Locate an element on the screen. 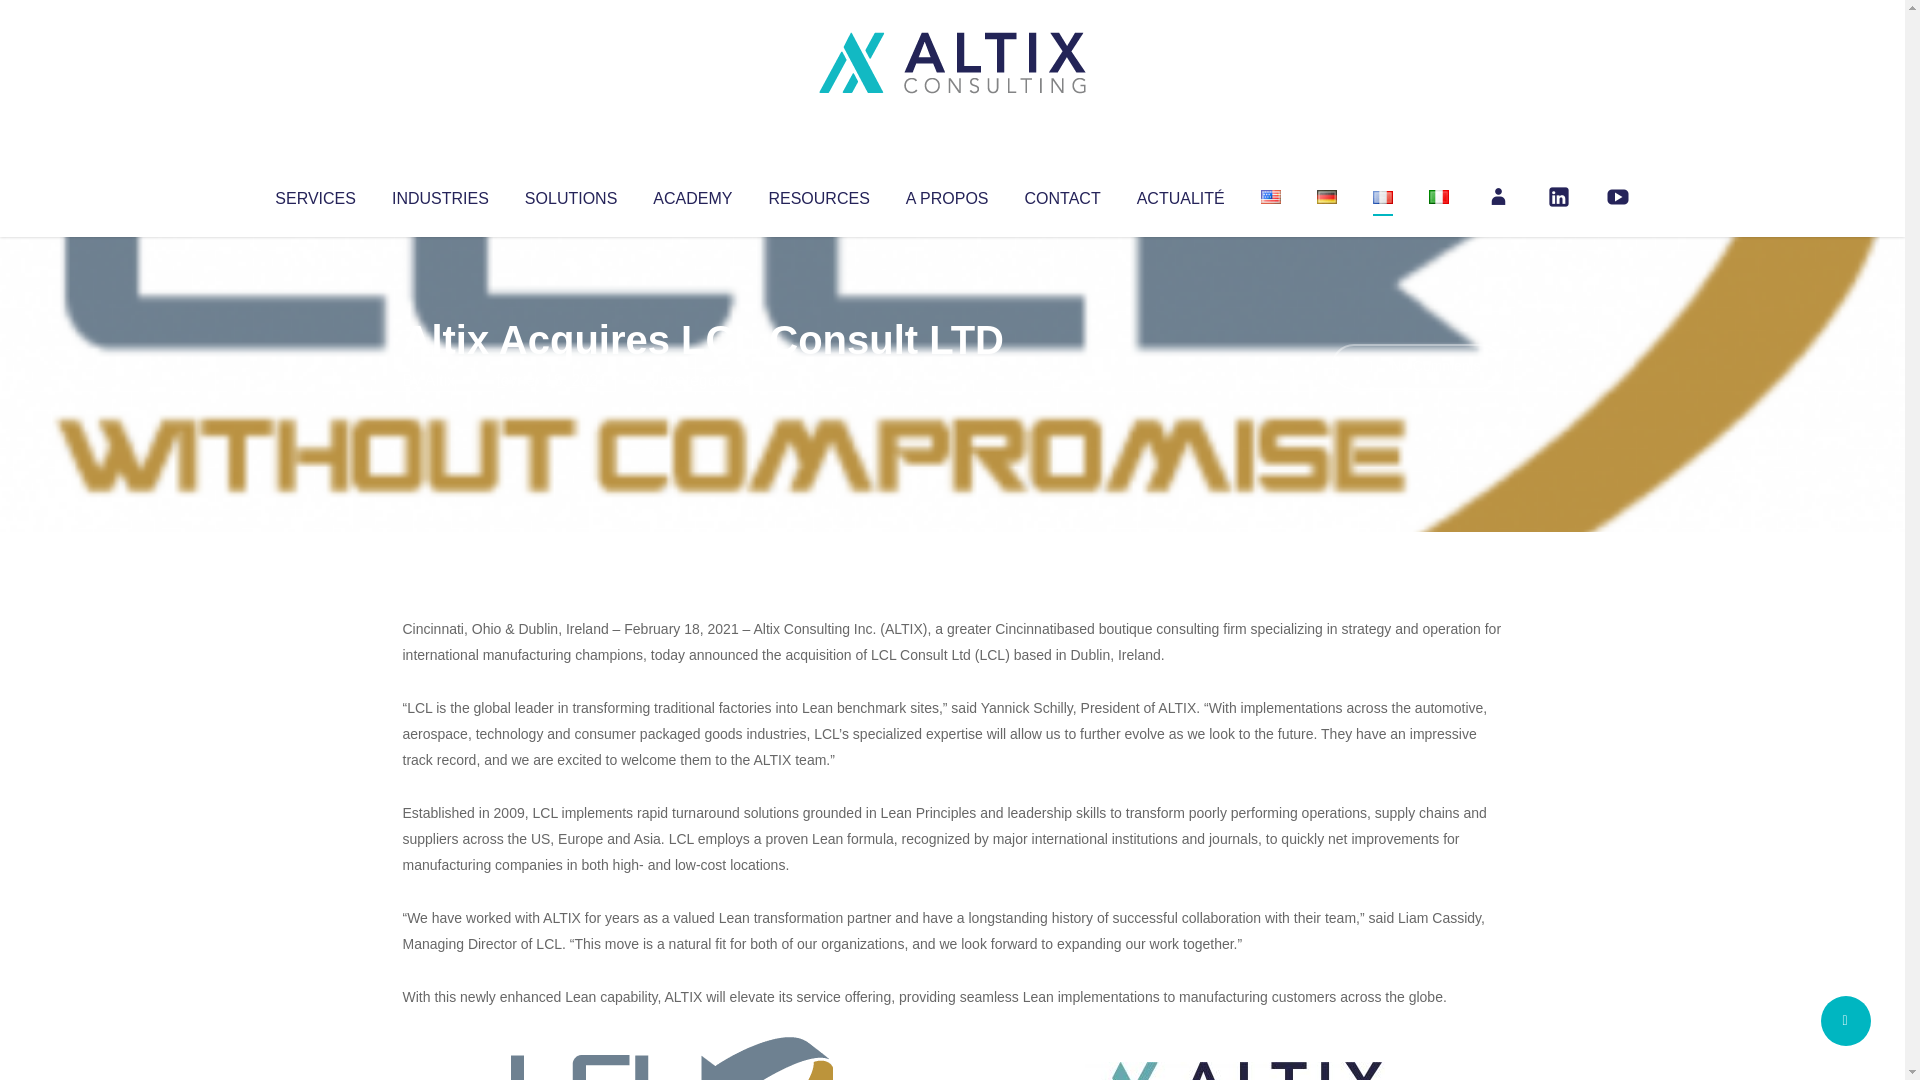  SOLUTIONS is located at coordinates (570, 194).